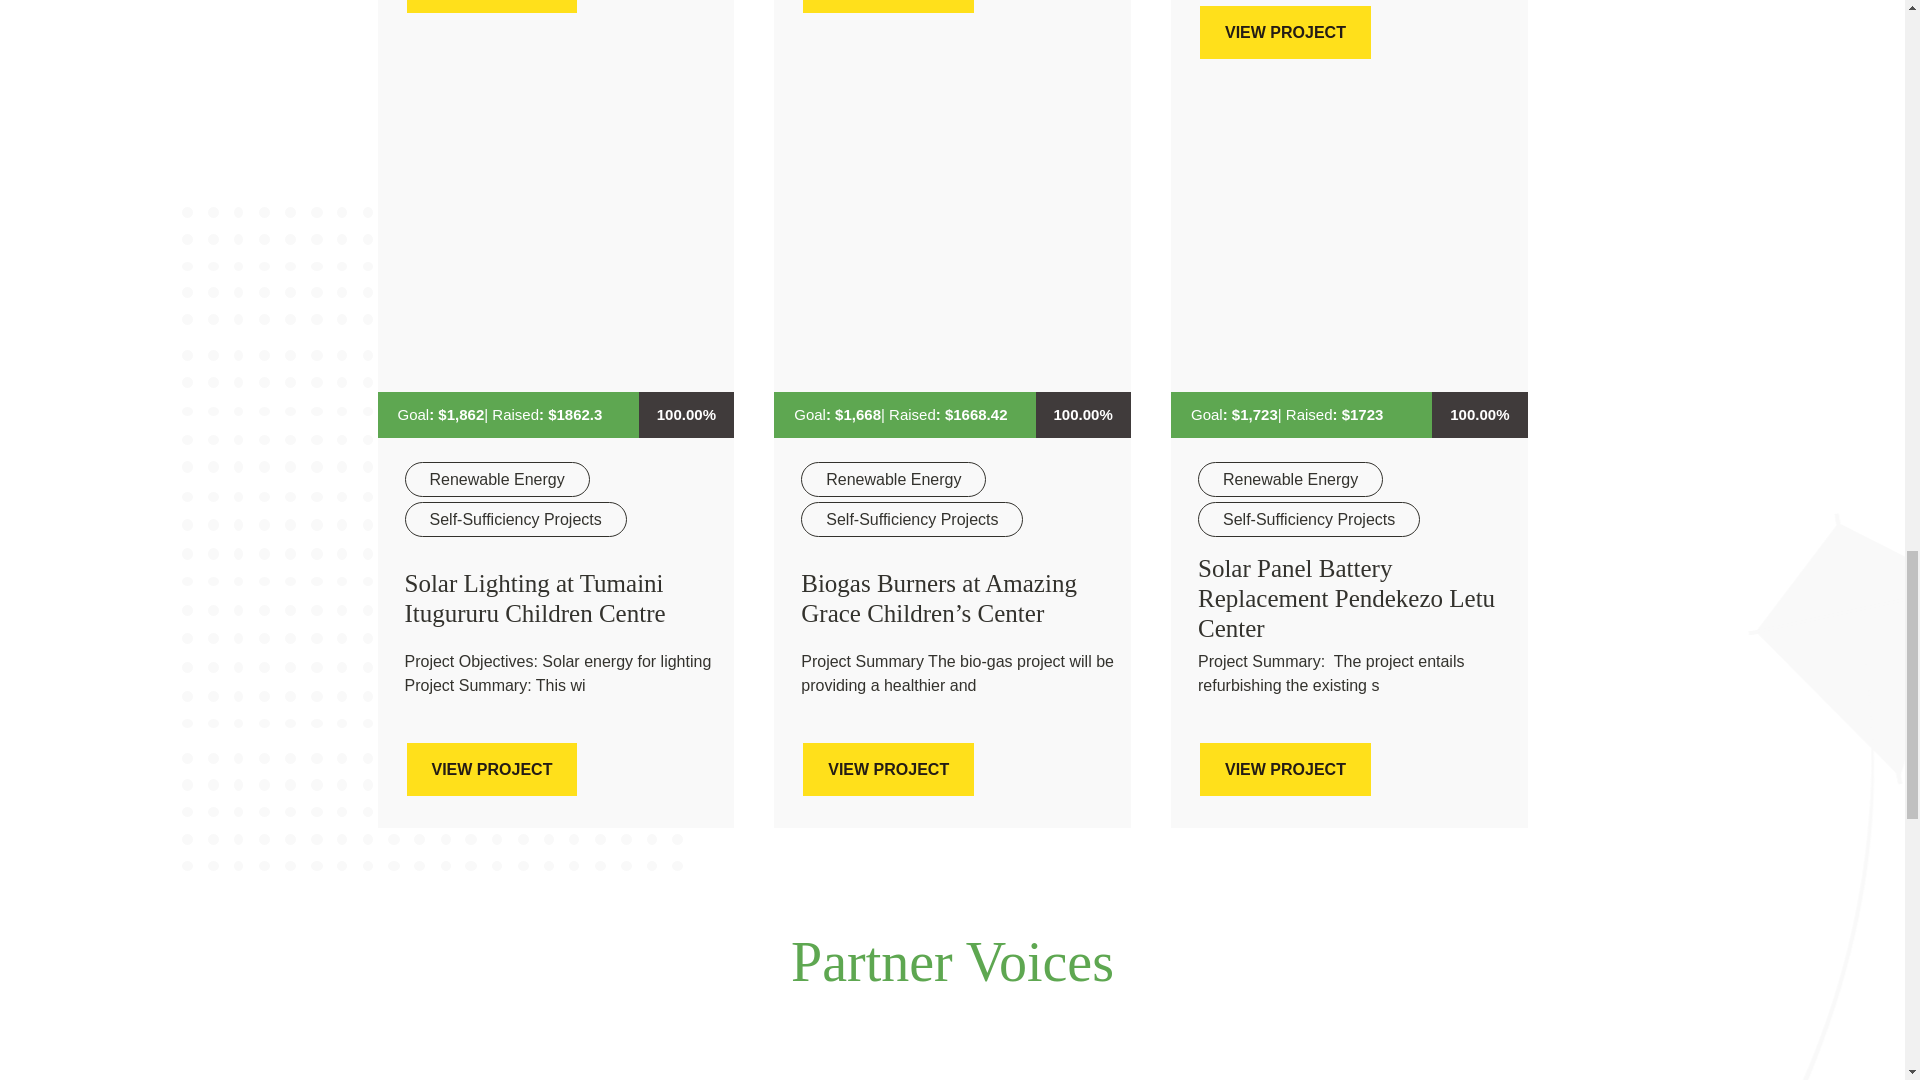  Describe the element at coordinates (1285, 32) in the screenshot. I see `VIEW PROJECT` at that location.